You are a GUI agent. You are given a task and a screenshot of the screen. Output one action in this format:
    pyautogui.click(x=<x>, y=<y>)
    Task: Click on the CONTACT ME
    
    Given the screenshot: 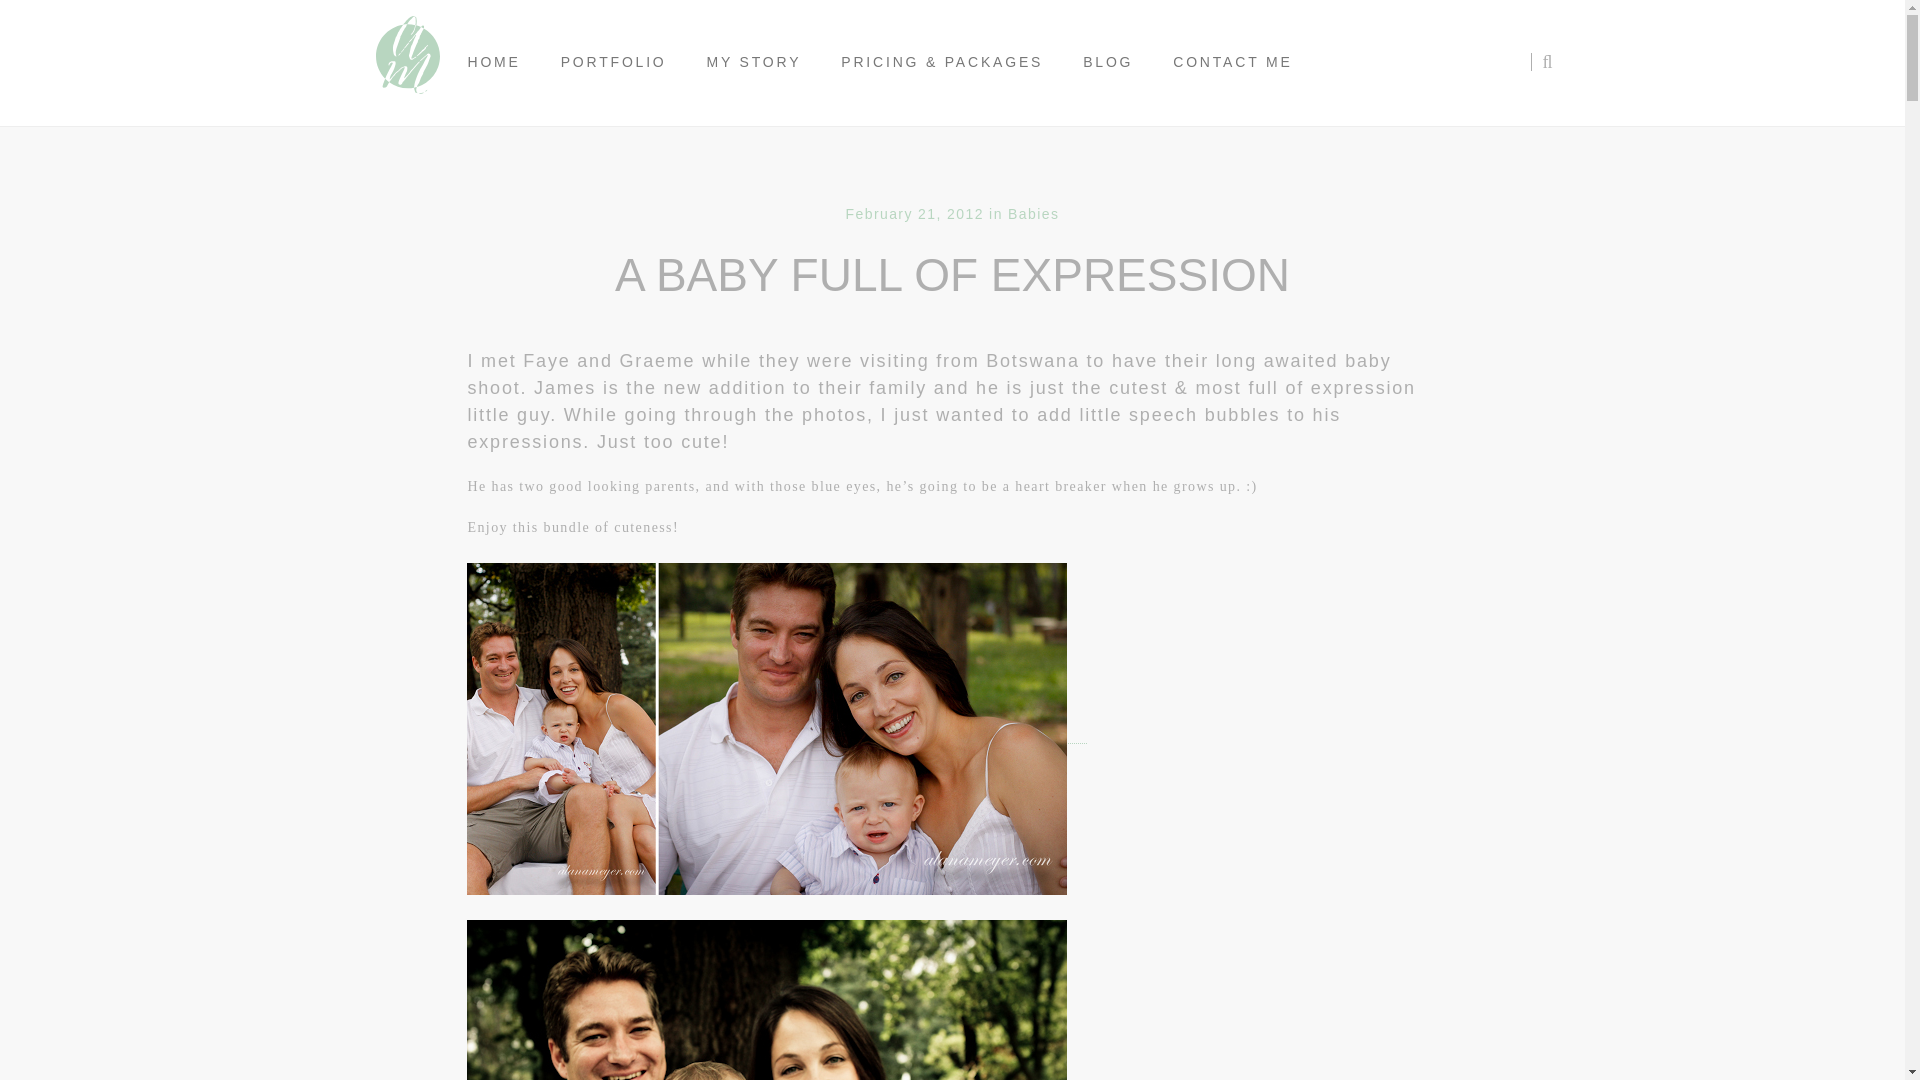 What is the action you would take?
    pyautogui.click(x=1232, y=62)
    